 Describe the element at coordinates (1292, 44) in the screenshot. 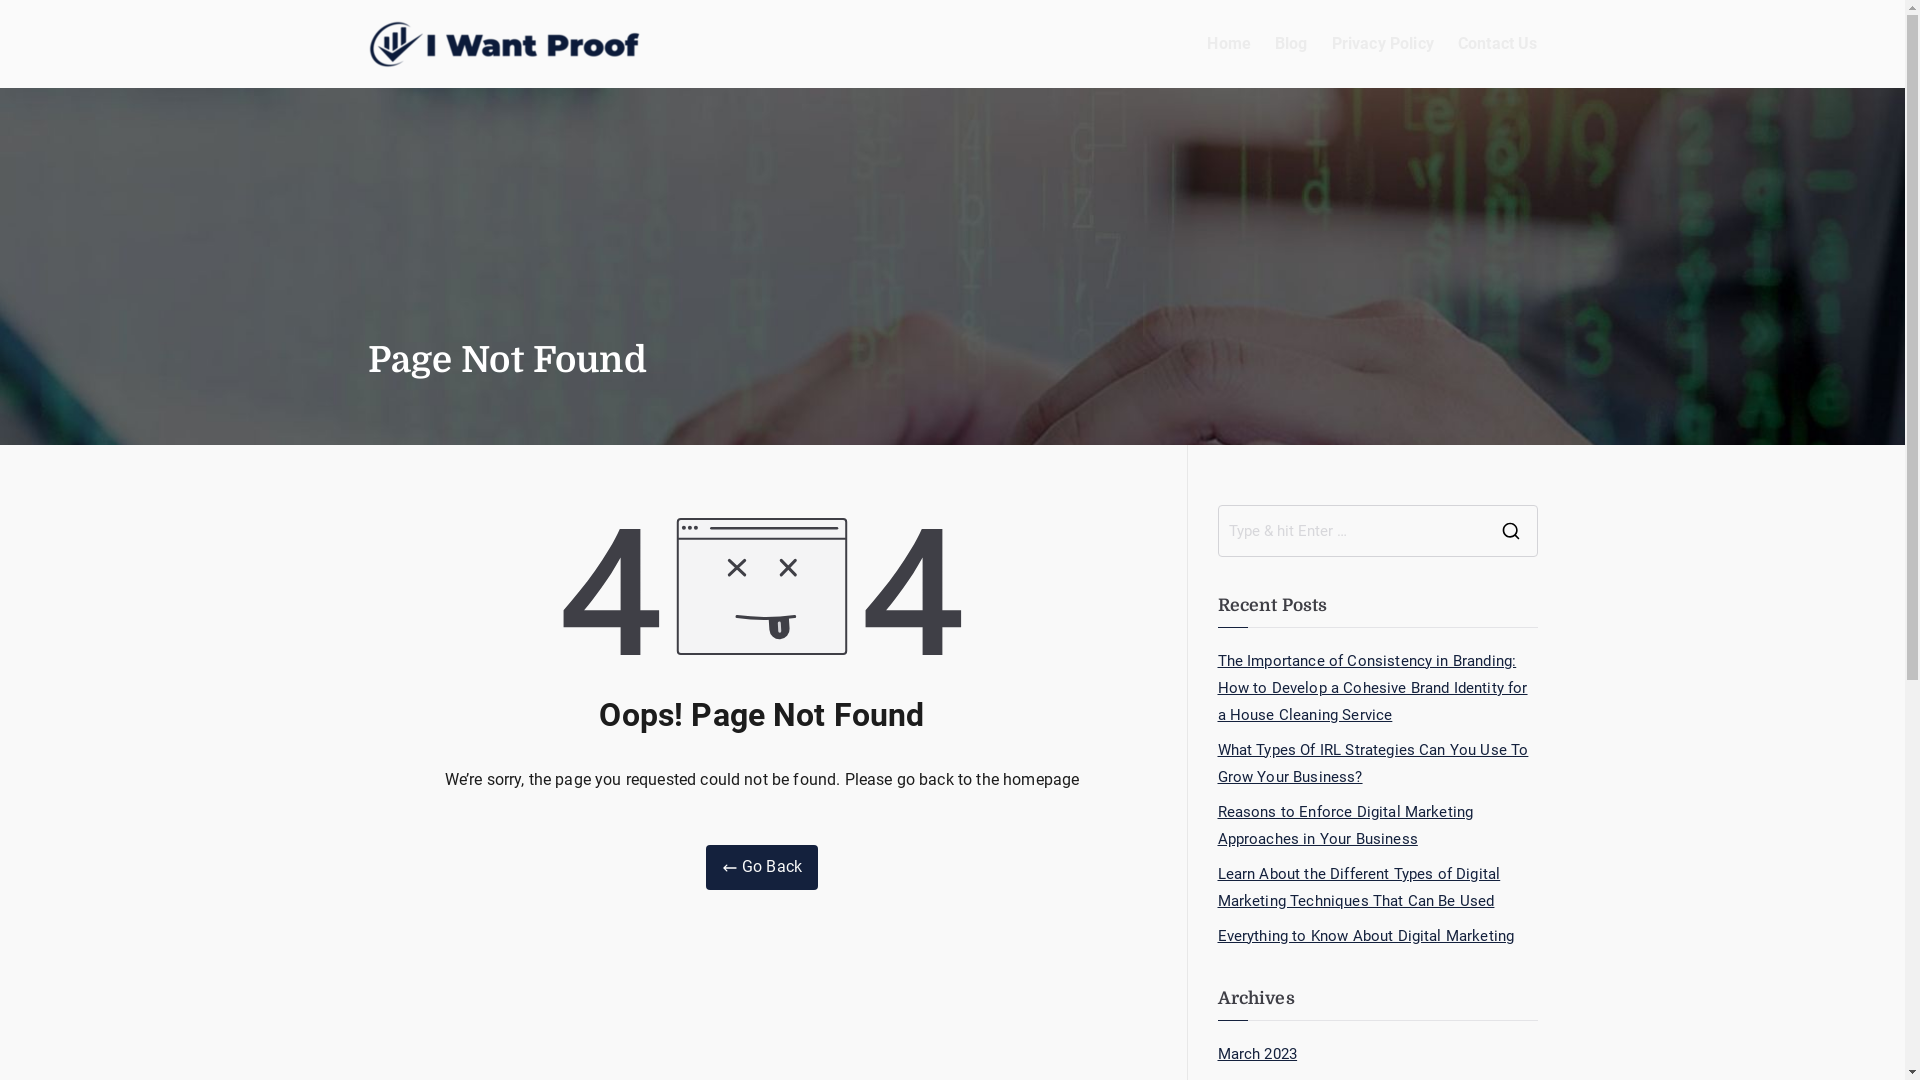

I see `Blog` at that location.